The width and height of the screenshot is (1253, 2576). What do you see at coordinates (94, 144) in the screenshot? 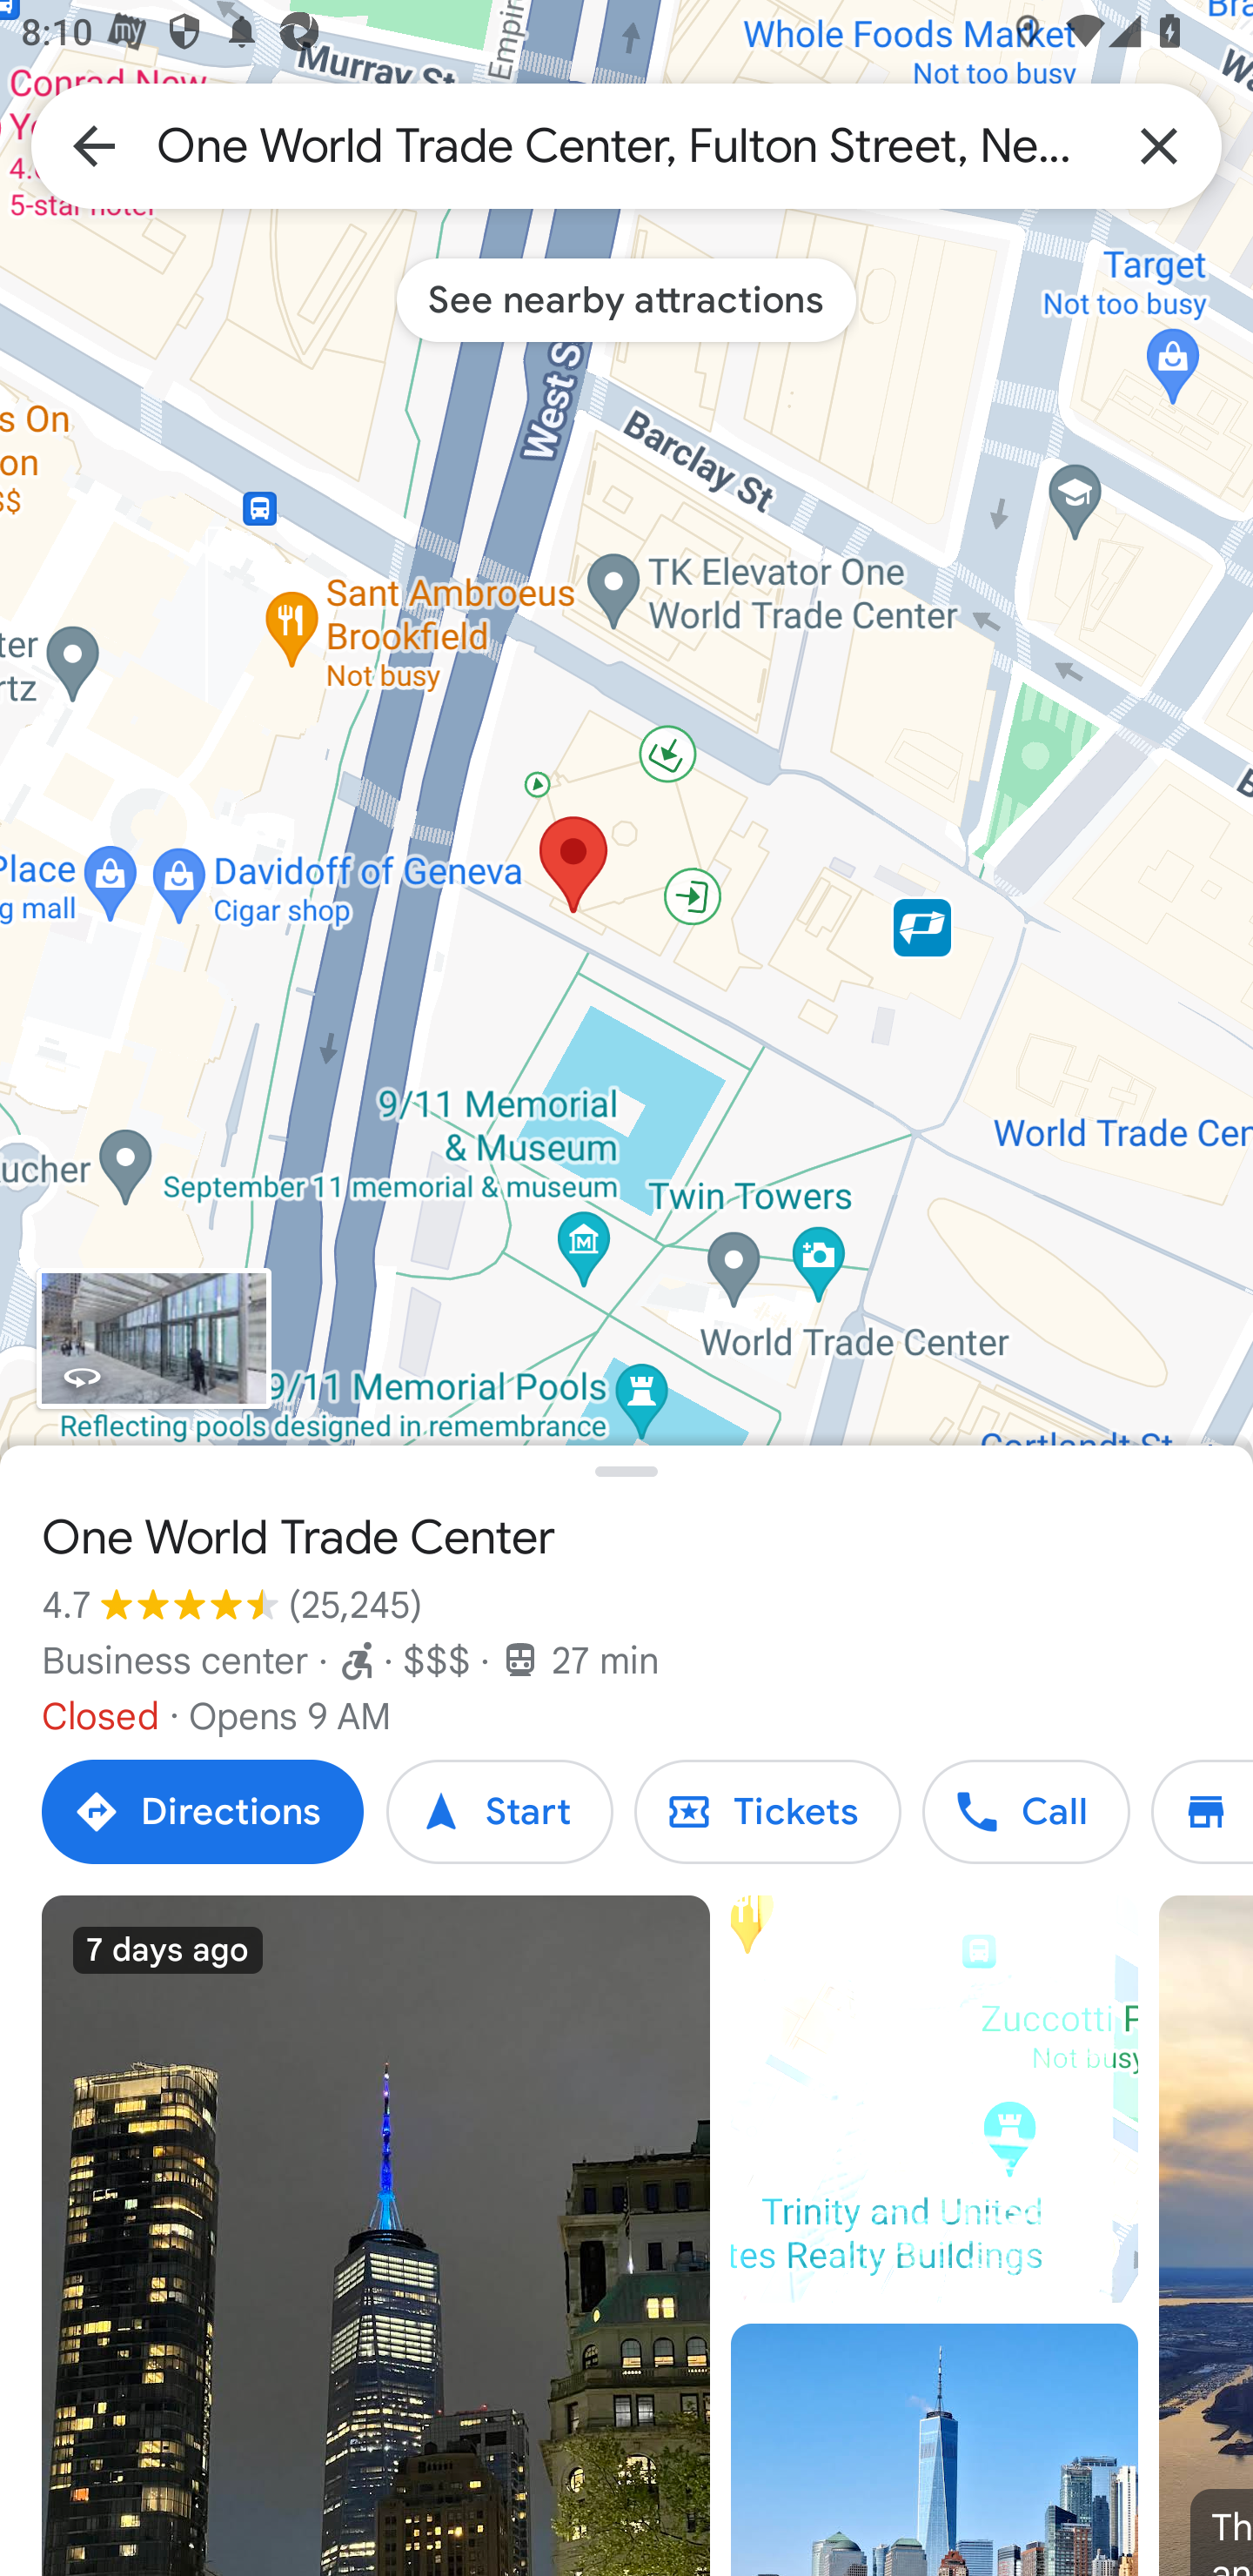
I see `Back` at bounding box center [94, 144].